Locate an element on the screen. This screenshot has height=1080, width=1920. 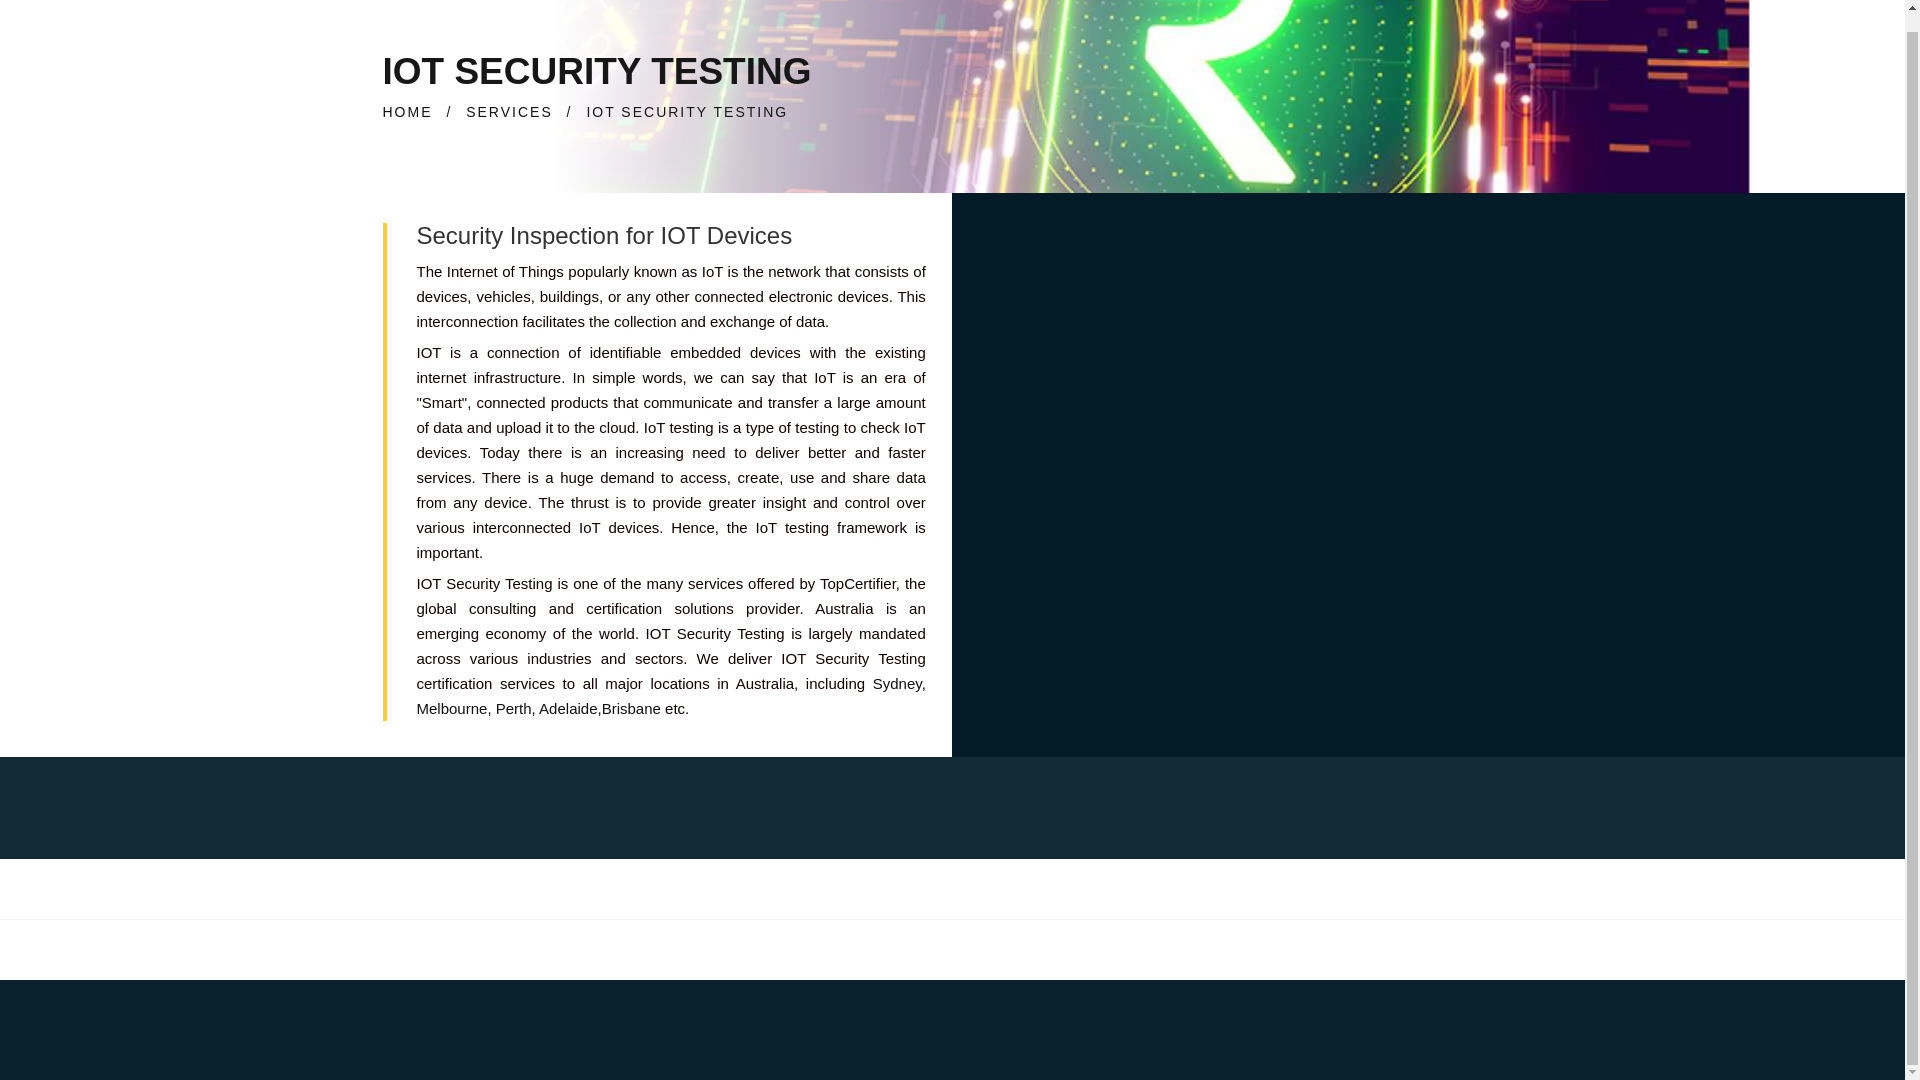
Melbourne is located at coordinates (452, 708).